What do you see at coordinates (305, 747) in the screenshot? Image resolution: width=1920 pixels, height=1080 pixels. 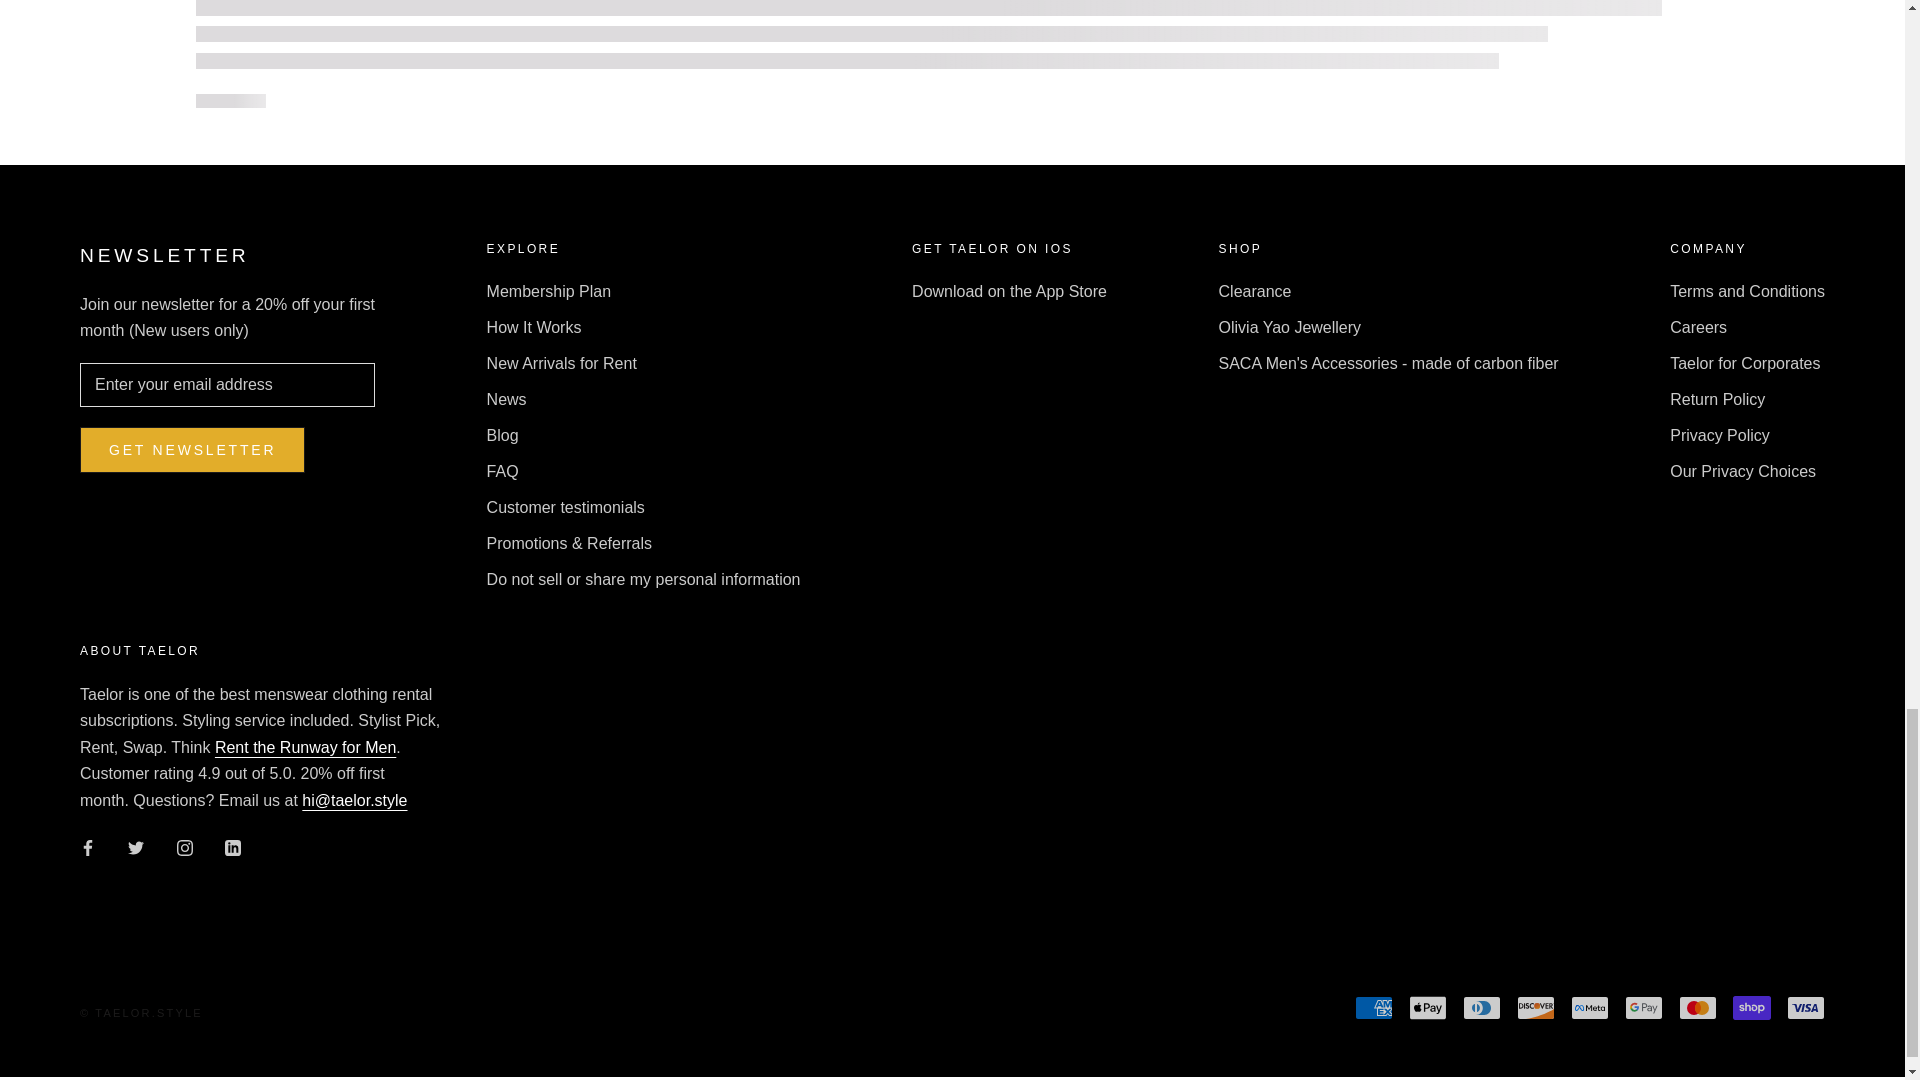 I see `Rent the Runway for Men` at bounding box center [305, 747].